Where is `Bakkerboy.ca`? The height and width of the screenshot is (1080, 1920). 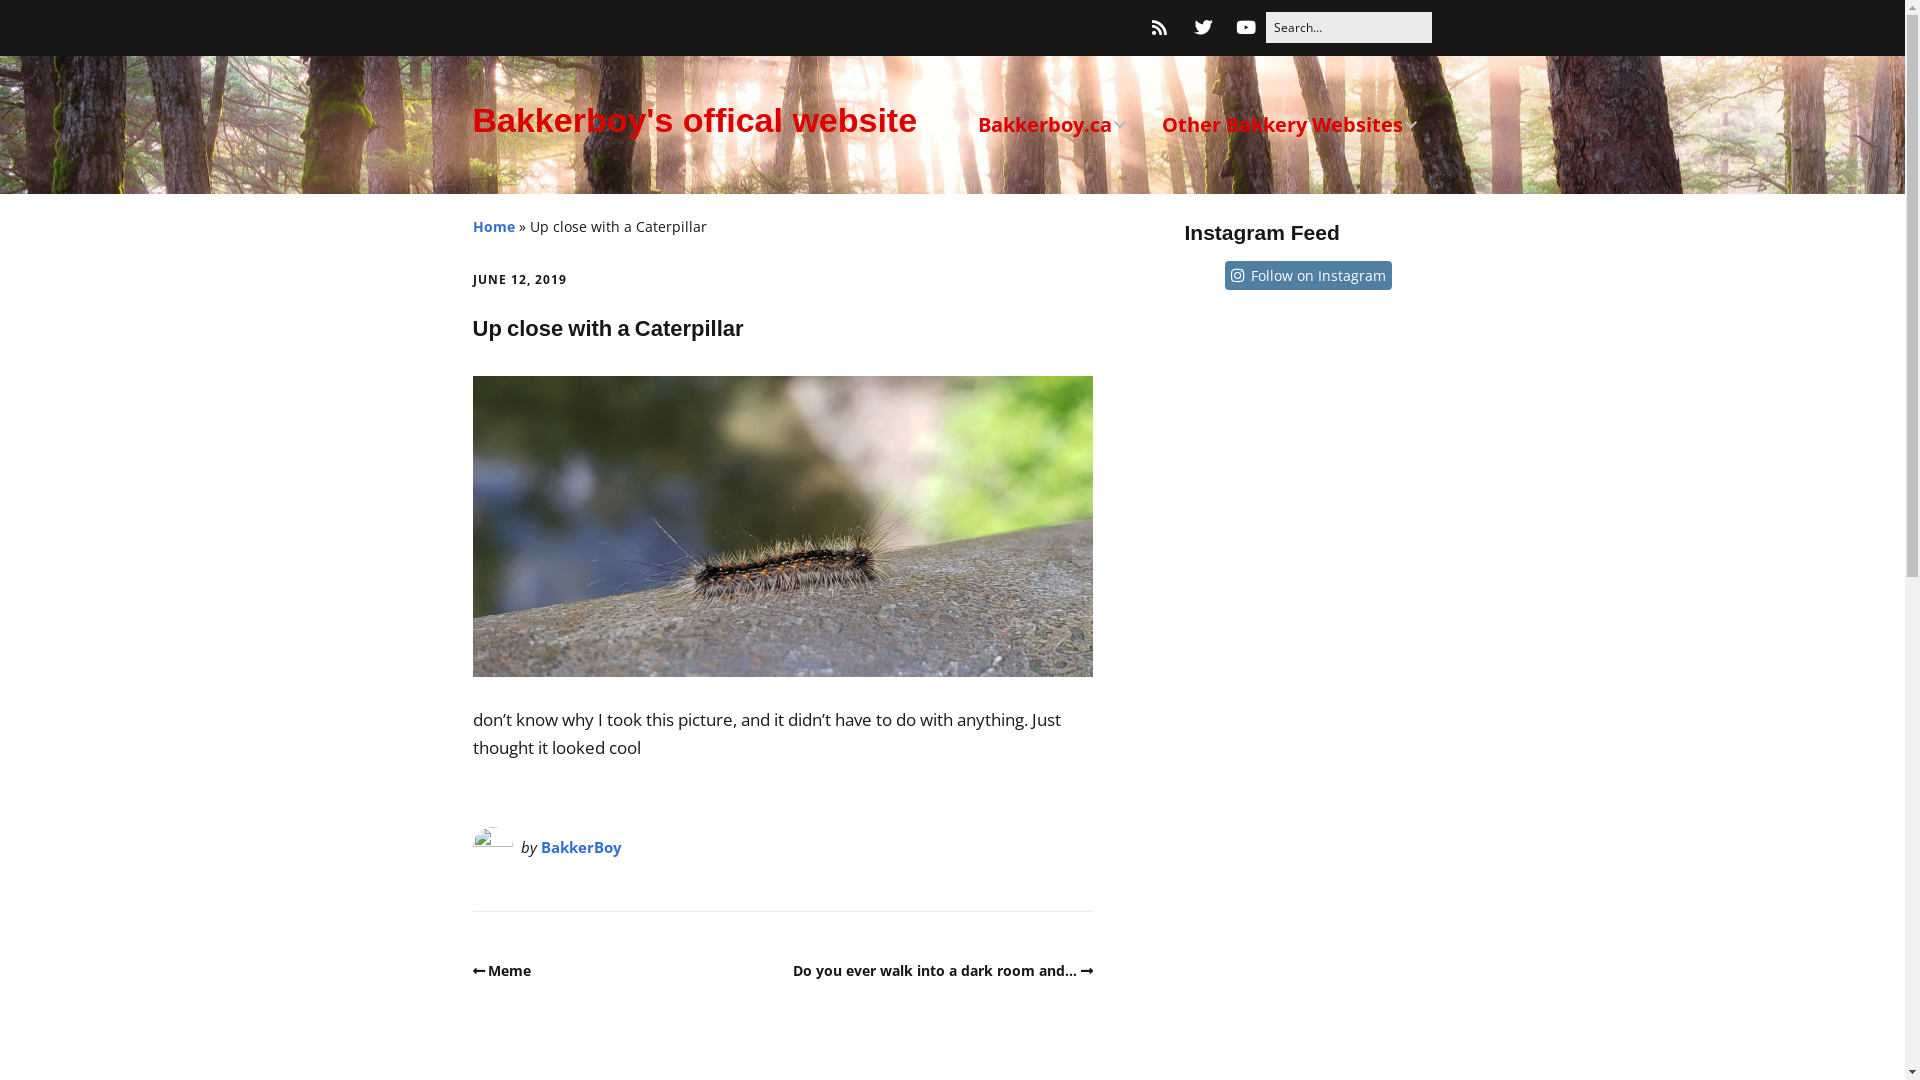
Bakkerboy.ca is located at coordinates (1052, 125).